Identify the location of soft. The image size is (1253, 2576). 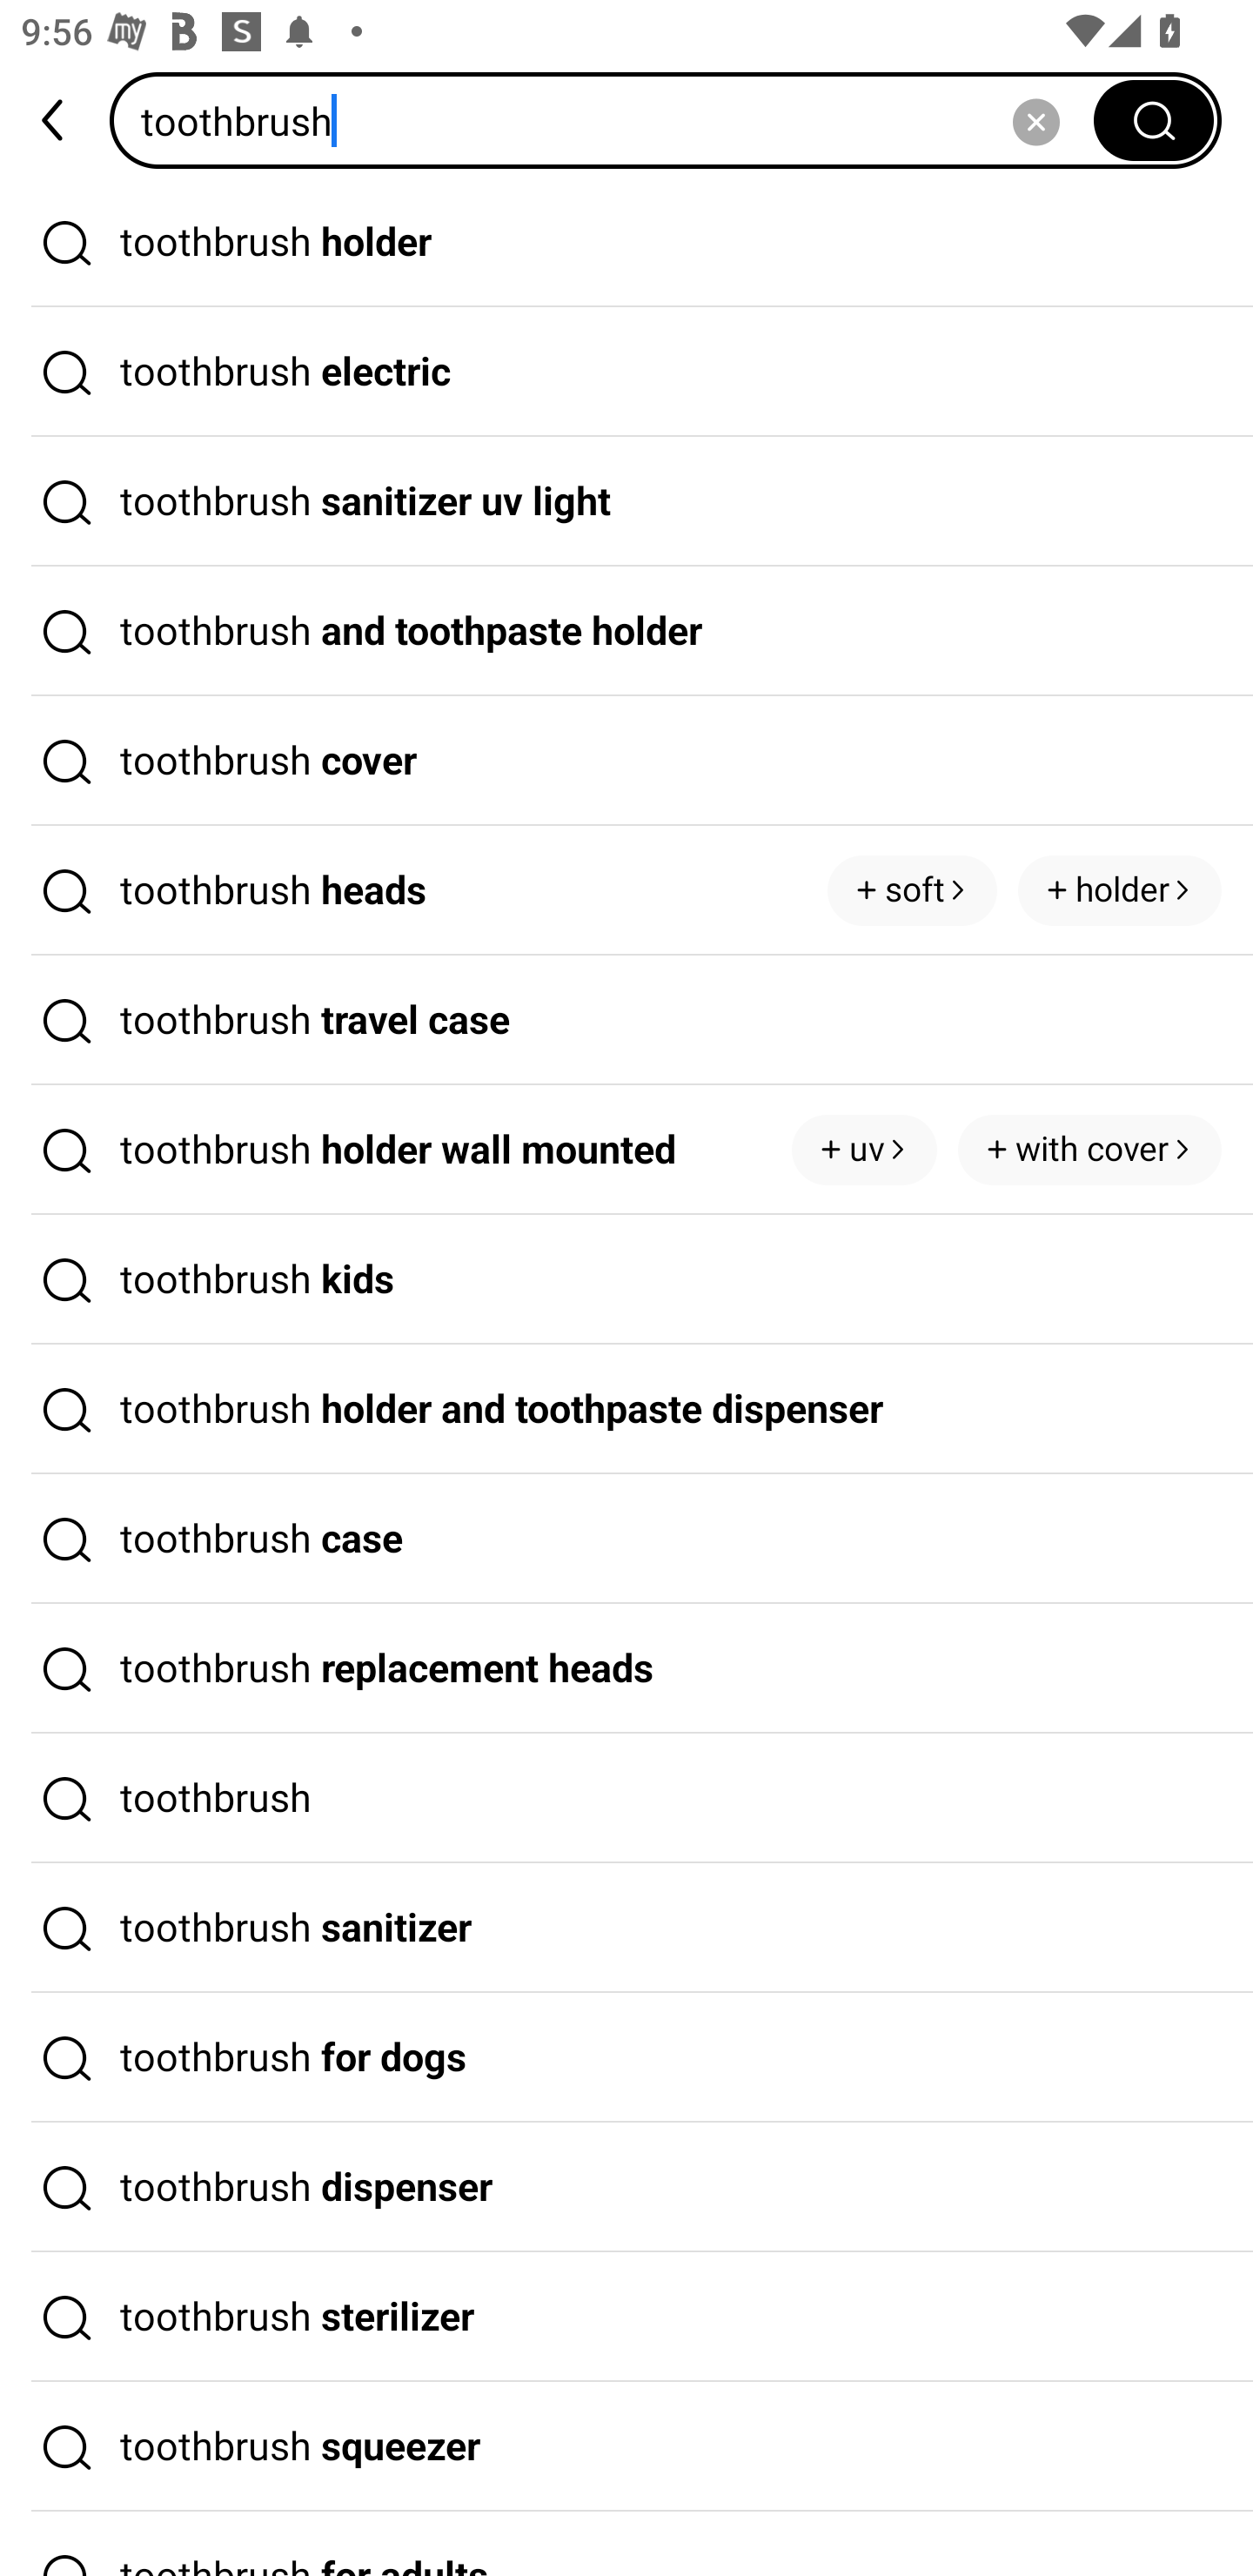
(912, 889).